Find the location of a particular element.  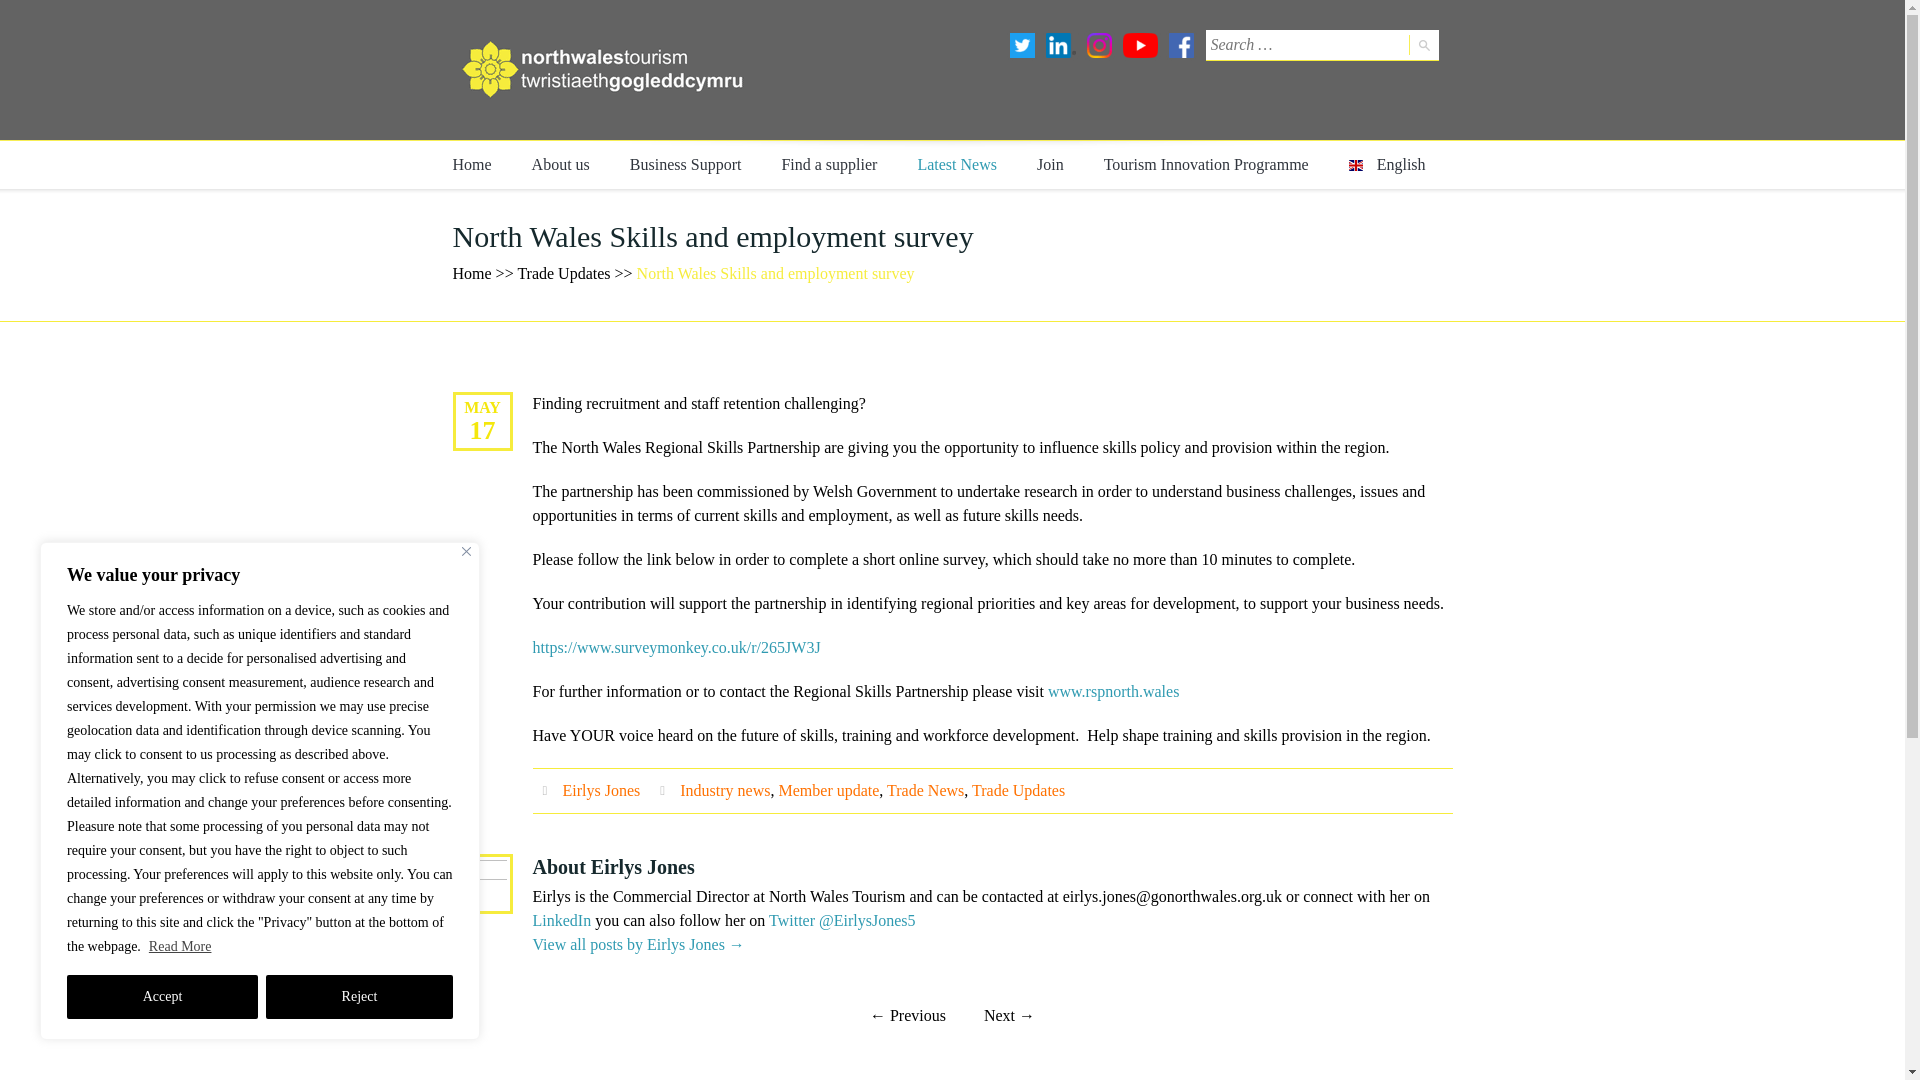

North Wales Tourism is located at coordinates (602, 70).